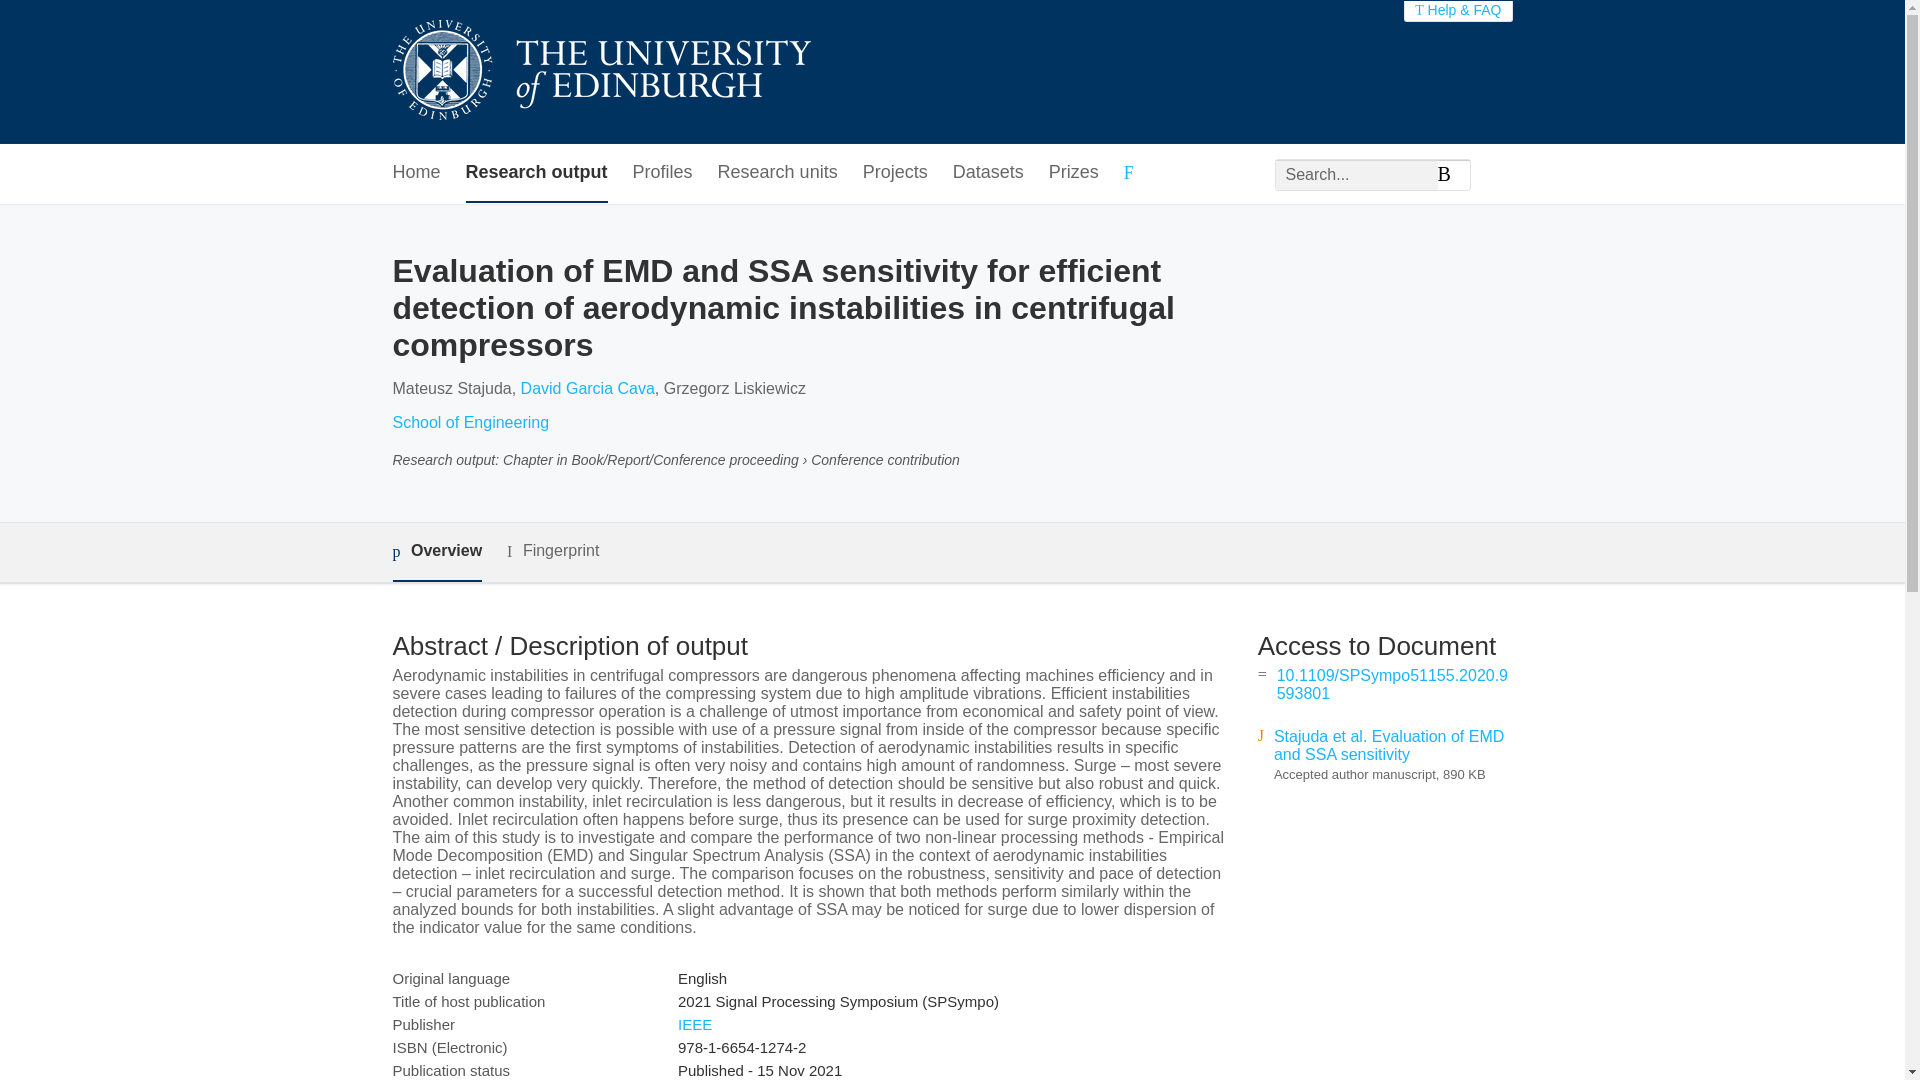 This screenshot has height=1080, width=1920. I want to click on Overview, so click(436, 552).